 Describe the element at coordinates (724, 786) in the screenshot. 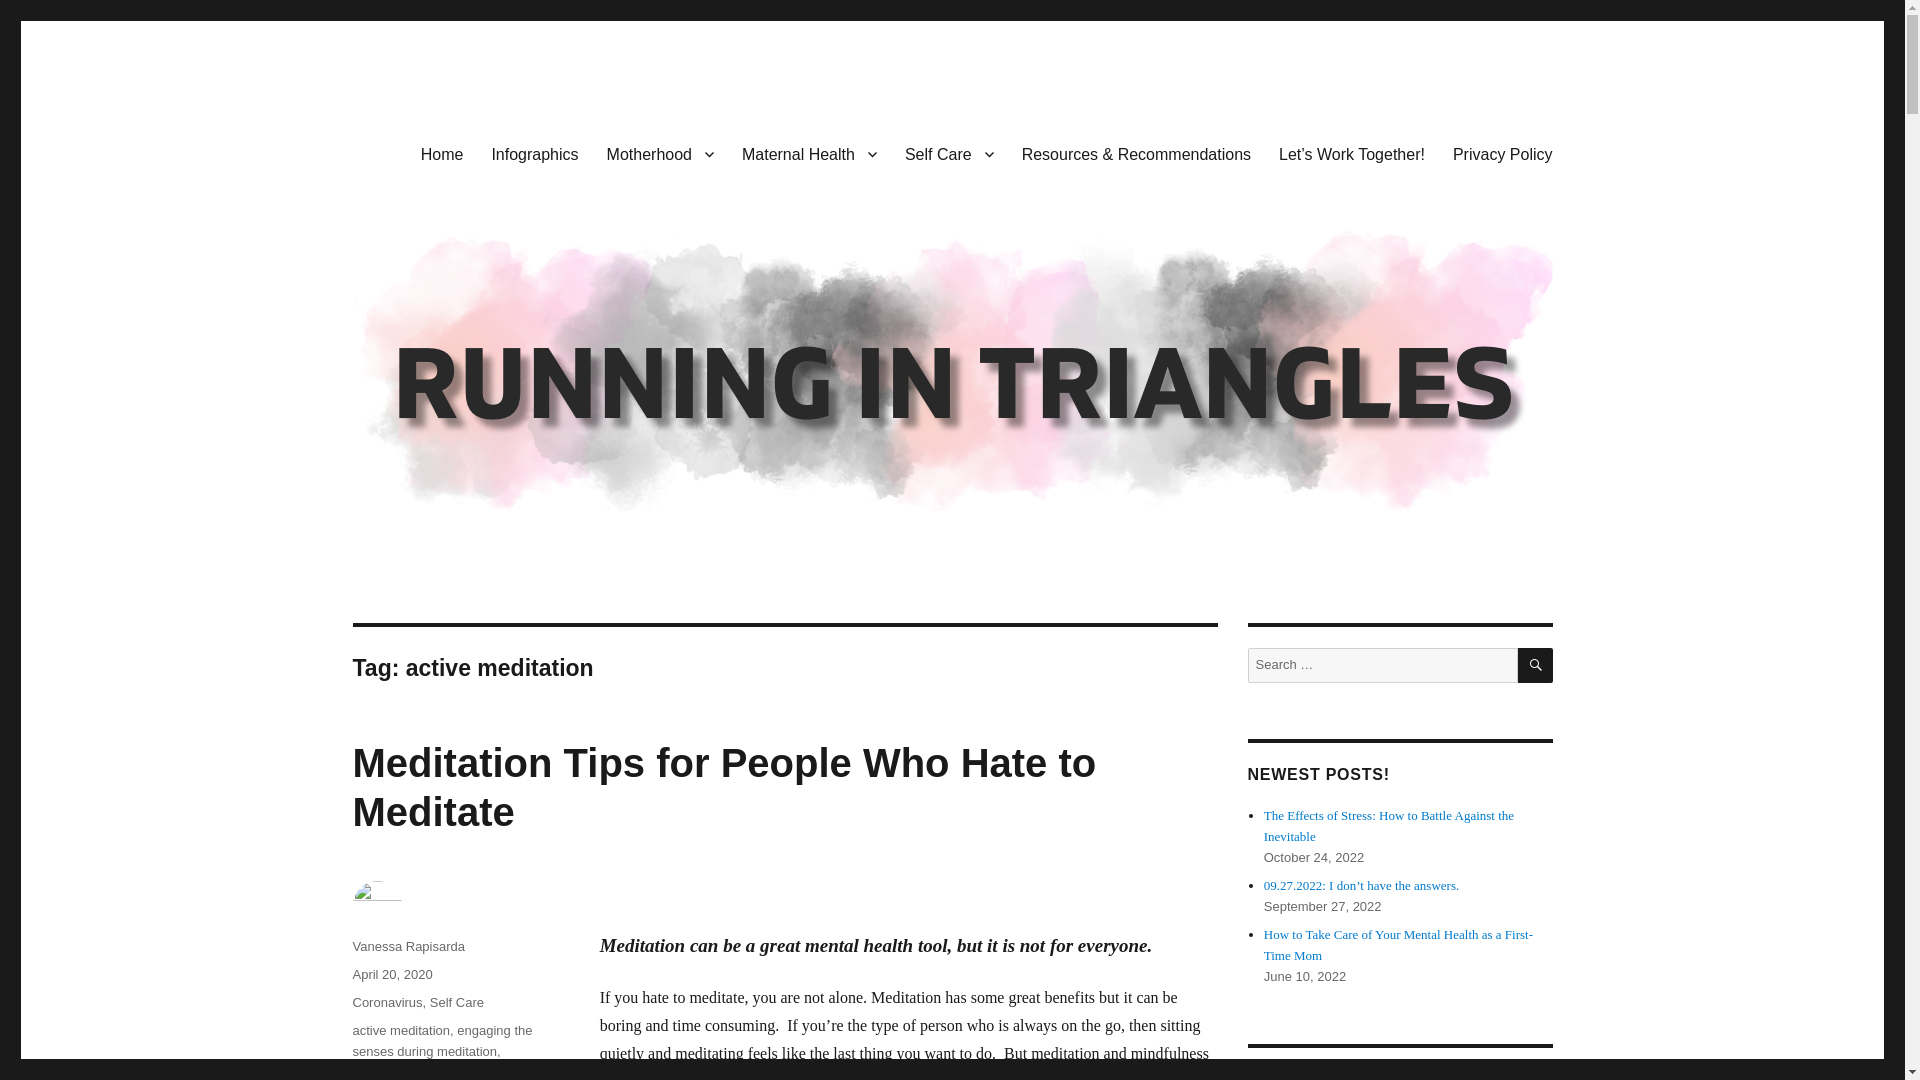

I see `Meditation Tips for People Who Hate to Meditate` at that location.